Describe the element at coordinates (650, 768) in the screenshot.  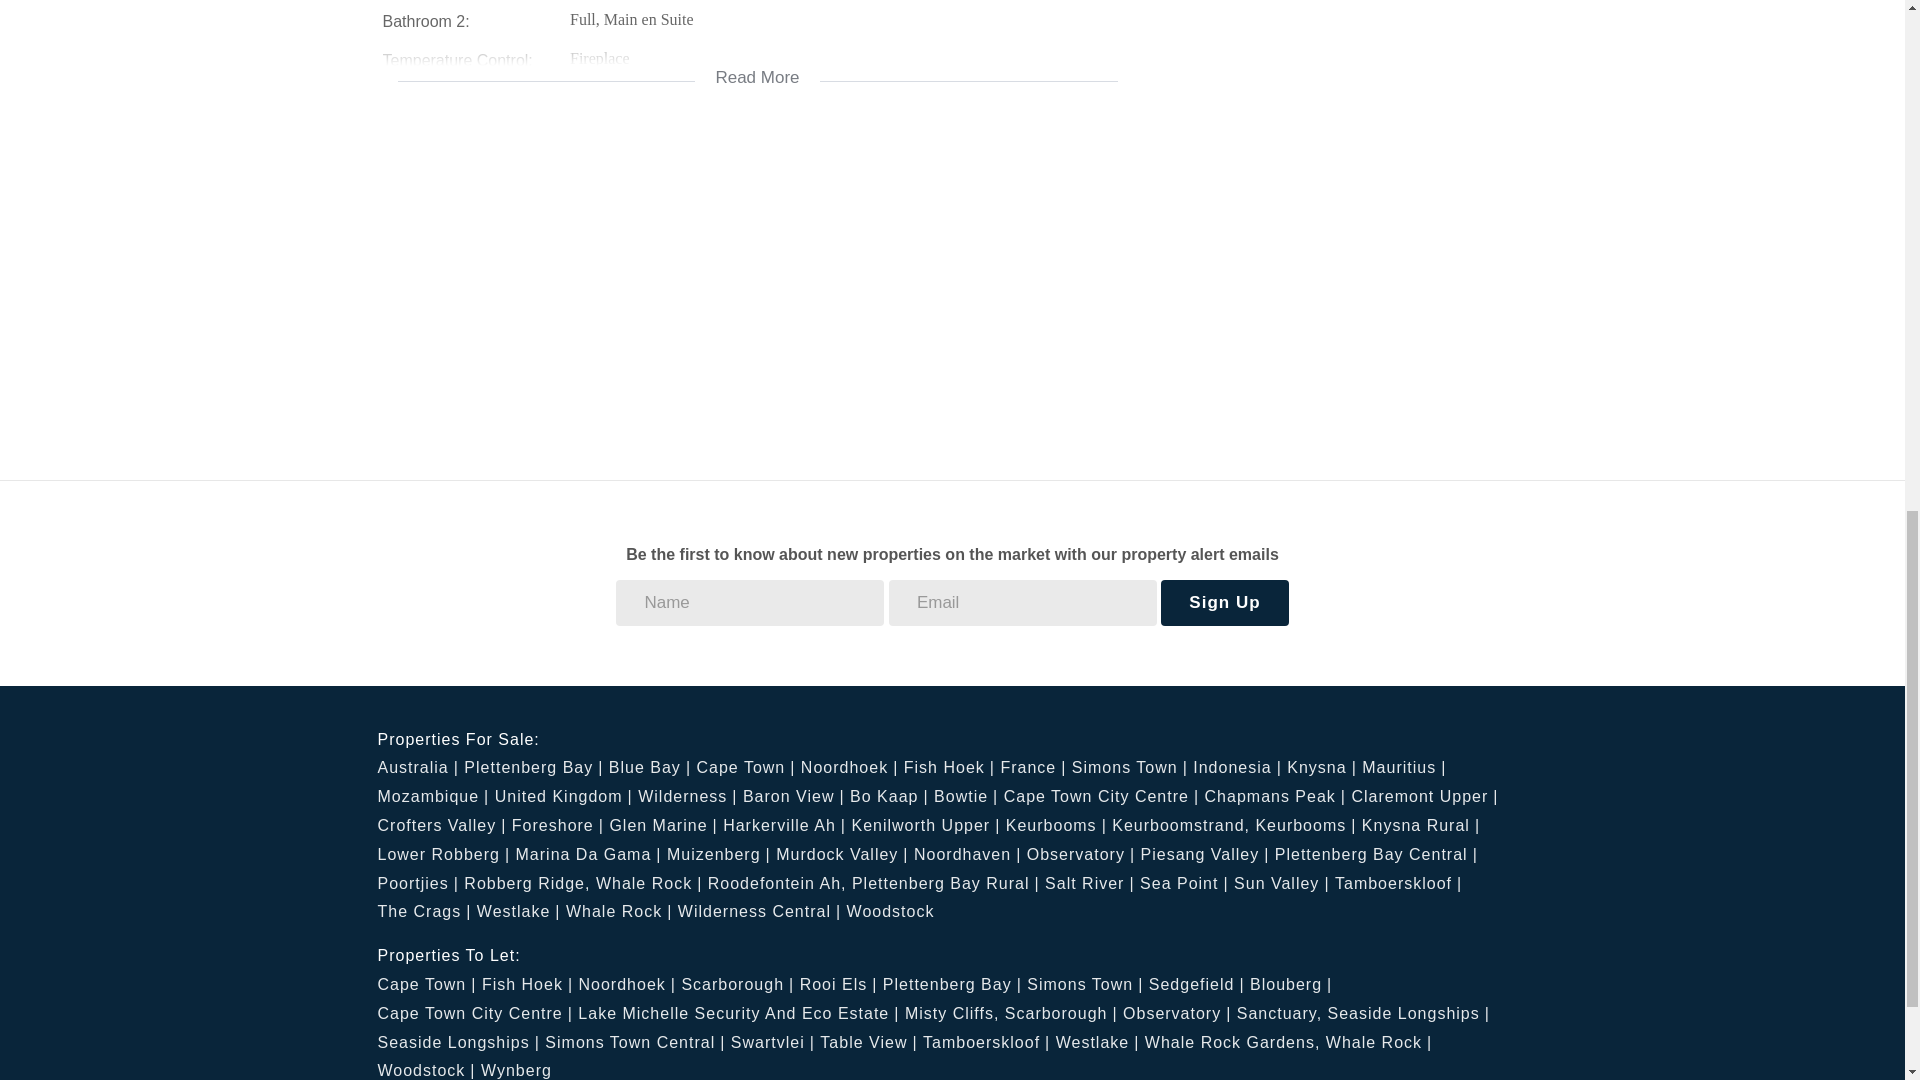
I see `Properties for sale in Blue Bay` at that location.